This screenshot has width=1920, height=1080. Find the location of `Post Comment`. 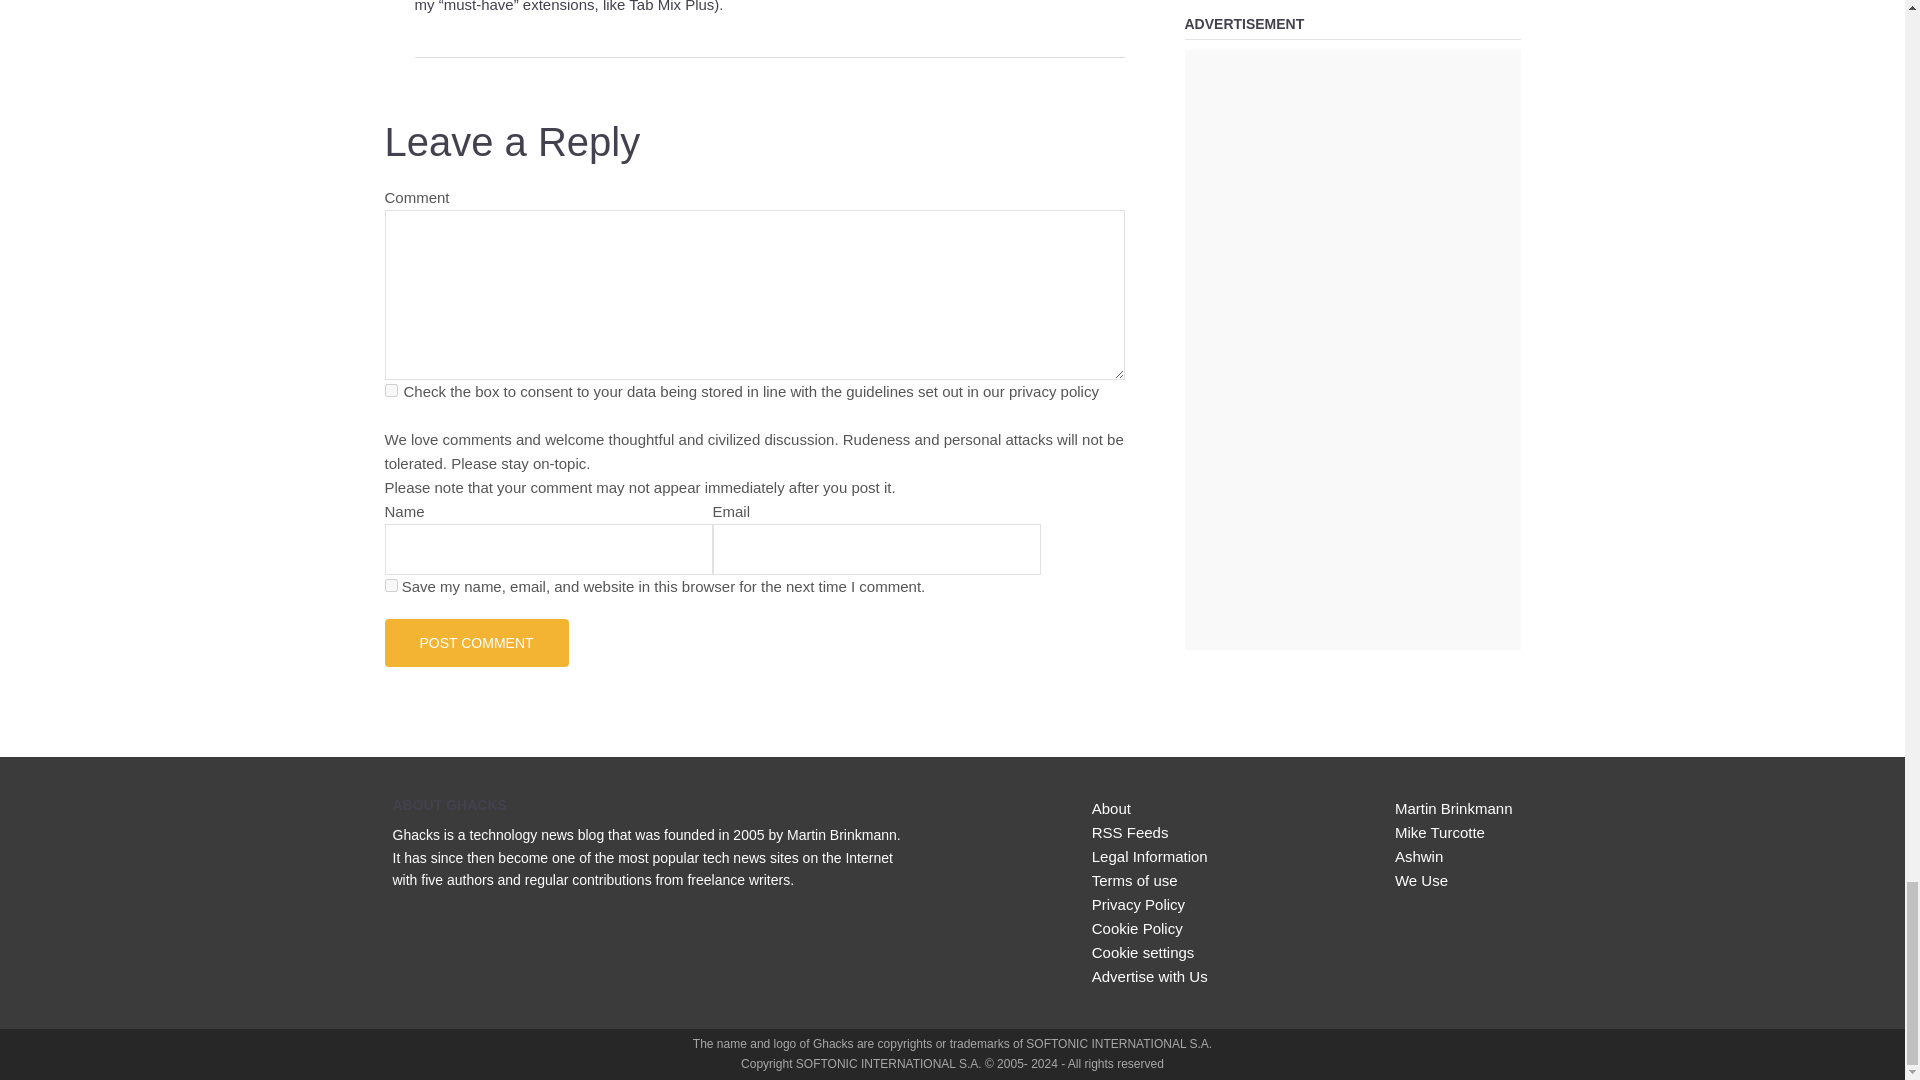

Post Comment is located at coordinates (476, 642).